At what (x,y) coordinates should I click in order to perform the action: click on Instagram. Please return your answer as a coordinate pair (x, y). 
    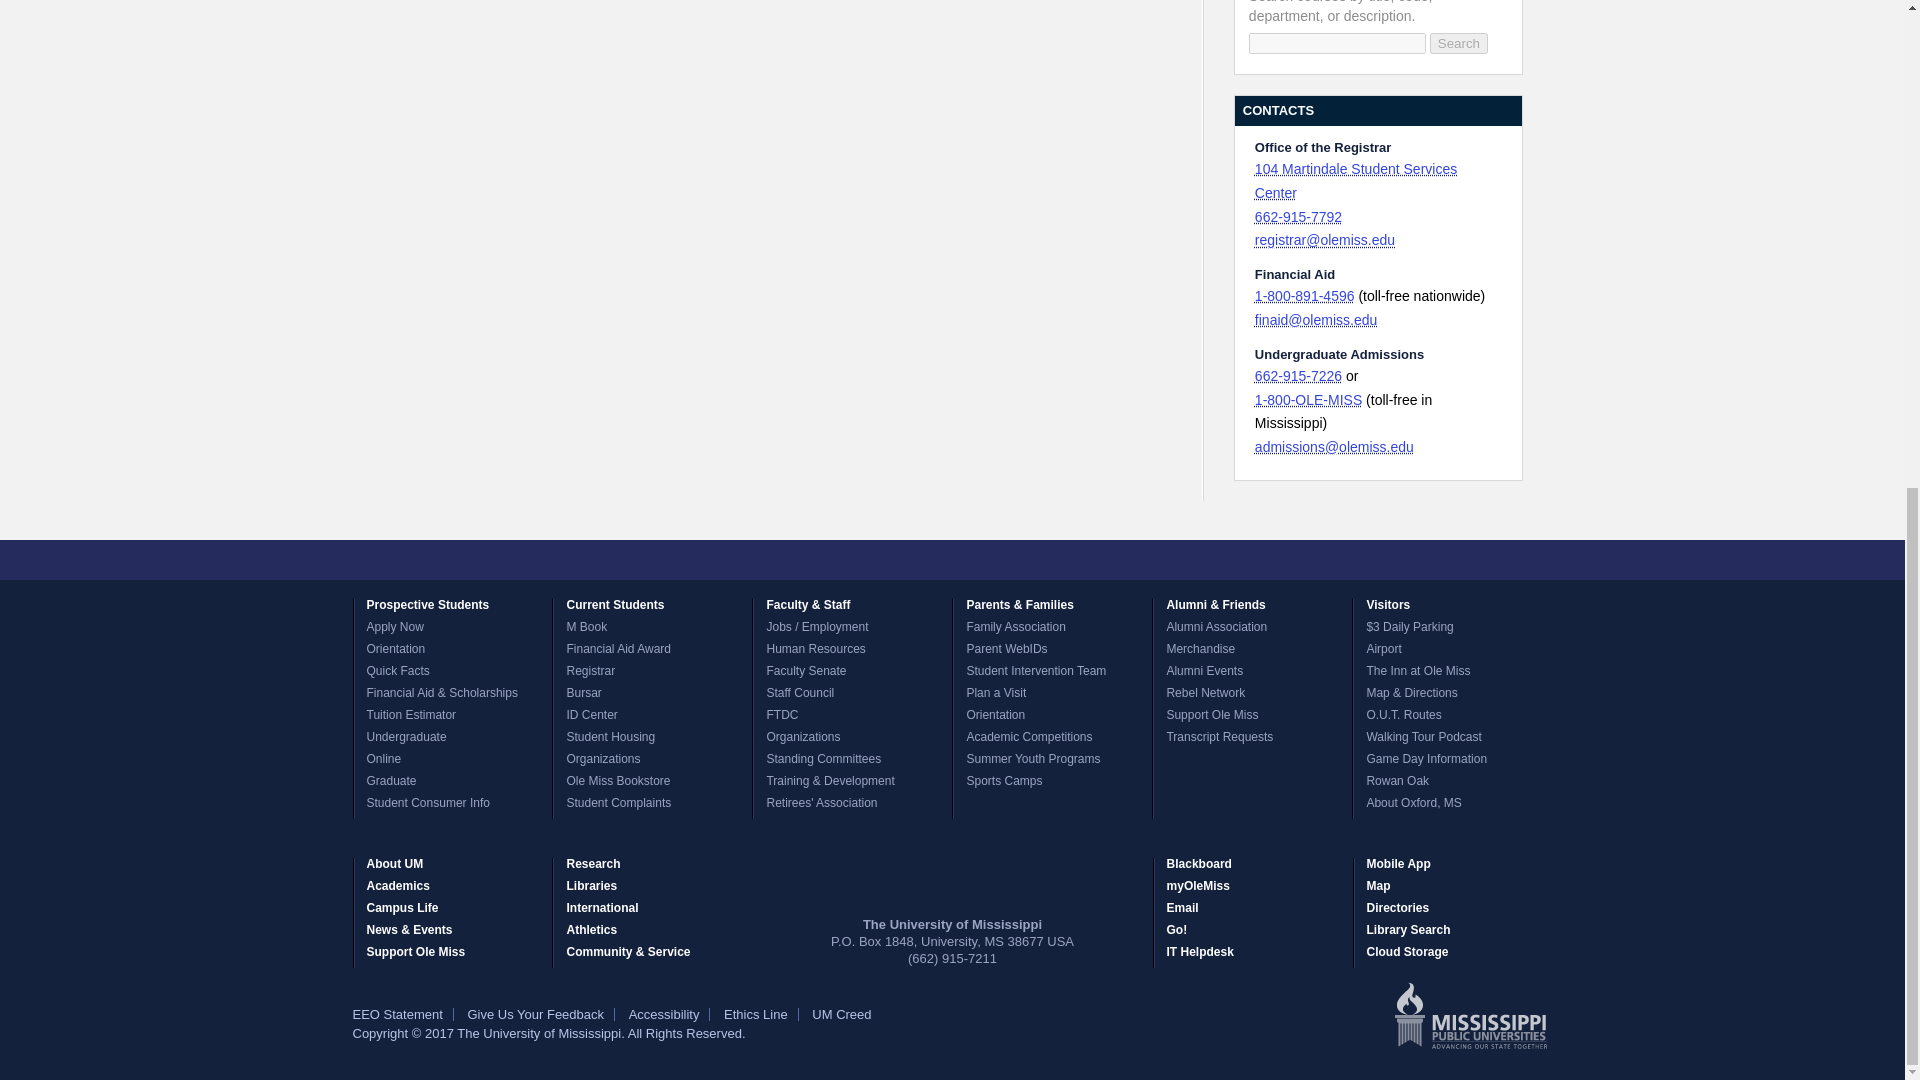
    Looking at the image, I should click on (934, 560).